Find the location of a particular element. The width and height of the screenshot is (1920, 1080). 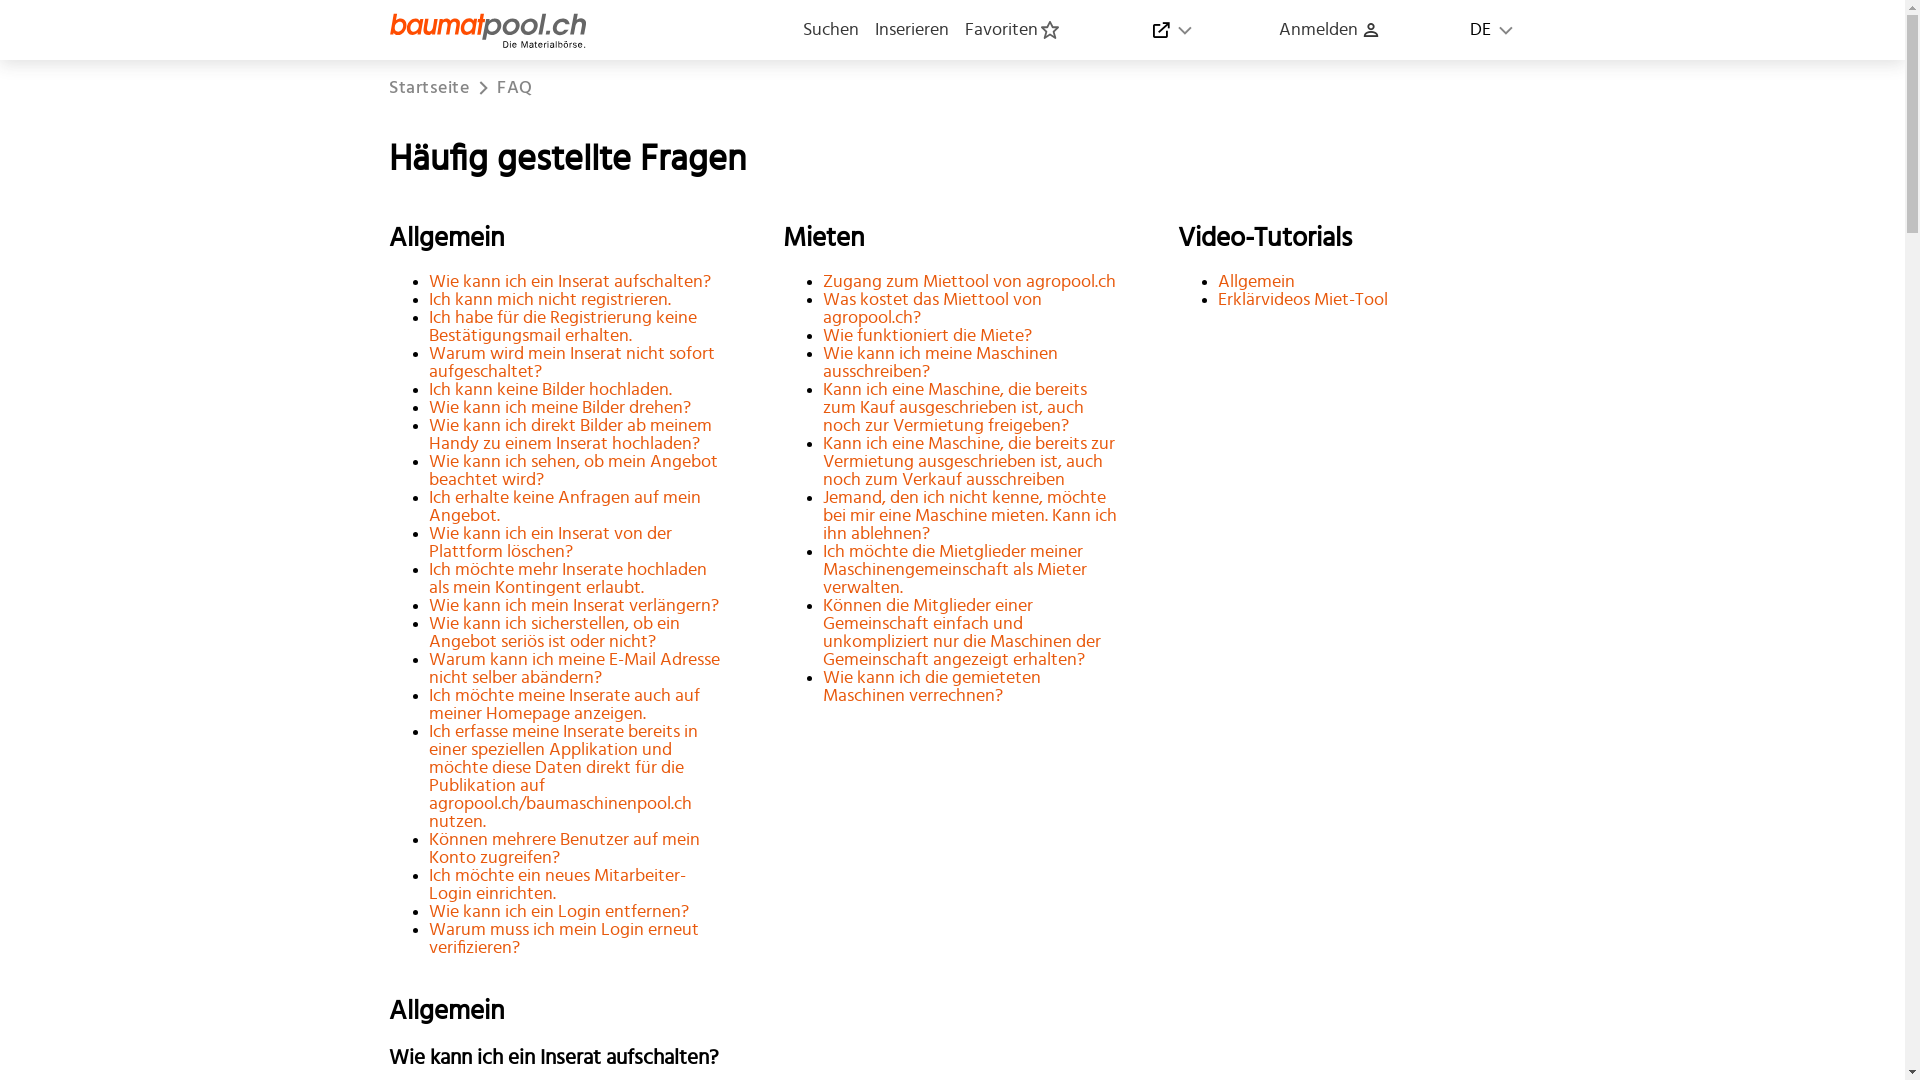

Wie funktioniert die Miete? is located at coordinates (928, 336).